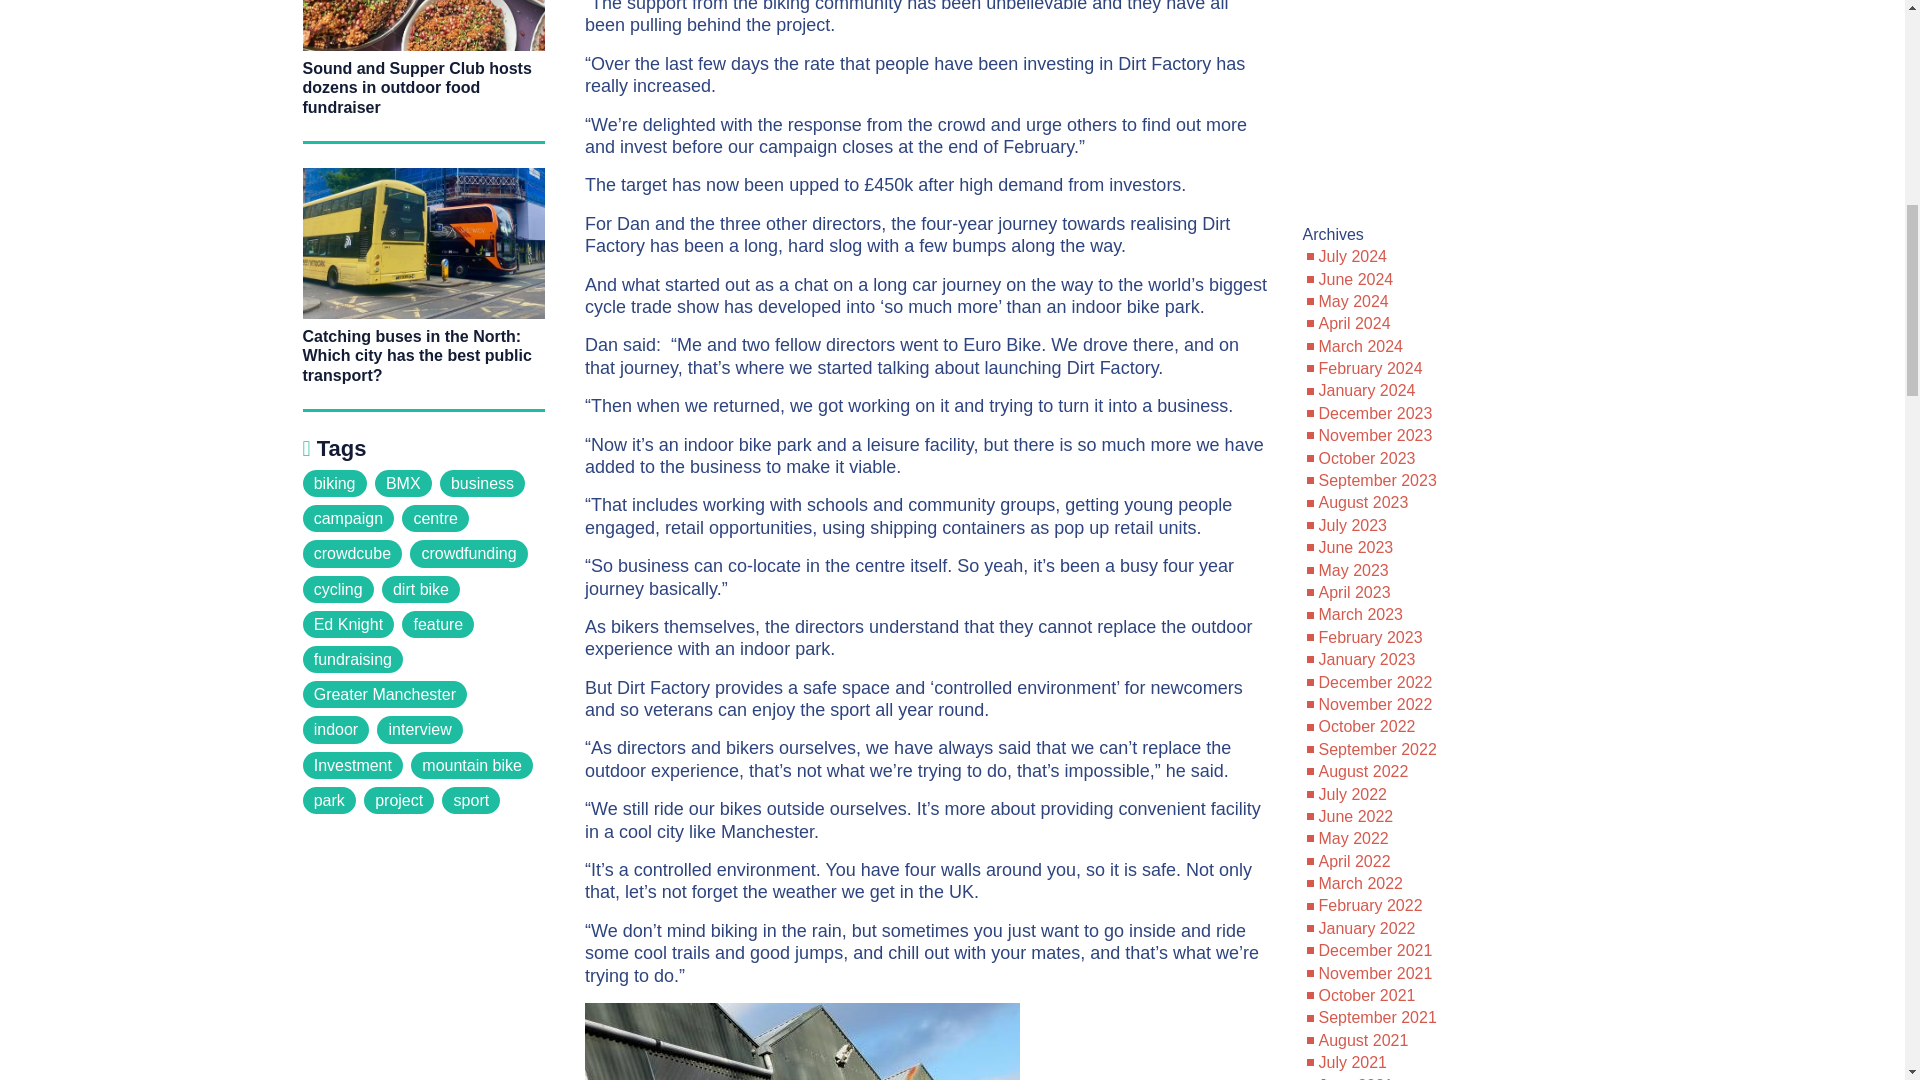 The width and height of the screenshot is (1920, 1080). Describe the element at coordinates (347, 518) in the screenshot. I see `campaign` at that location.